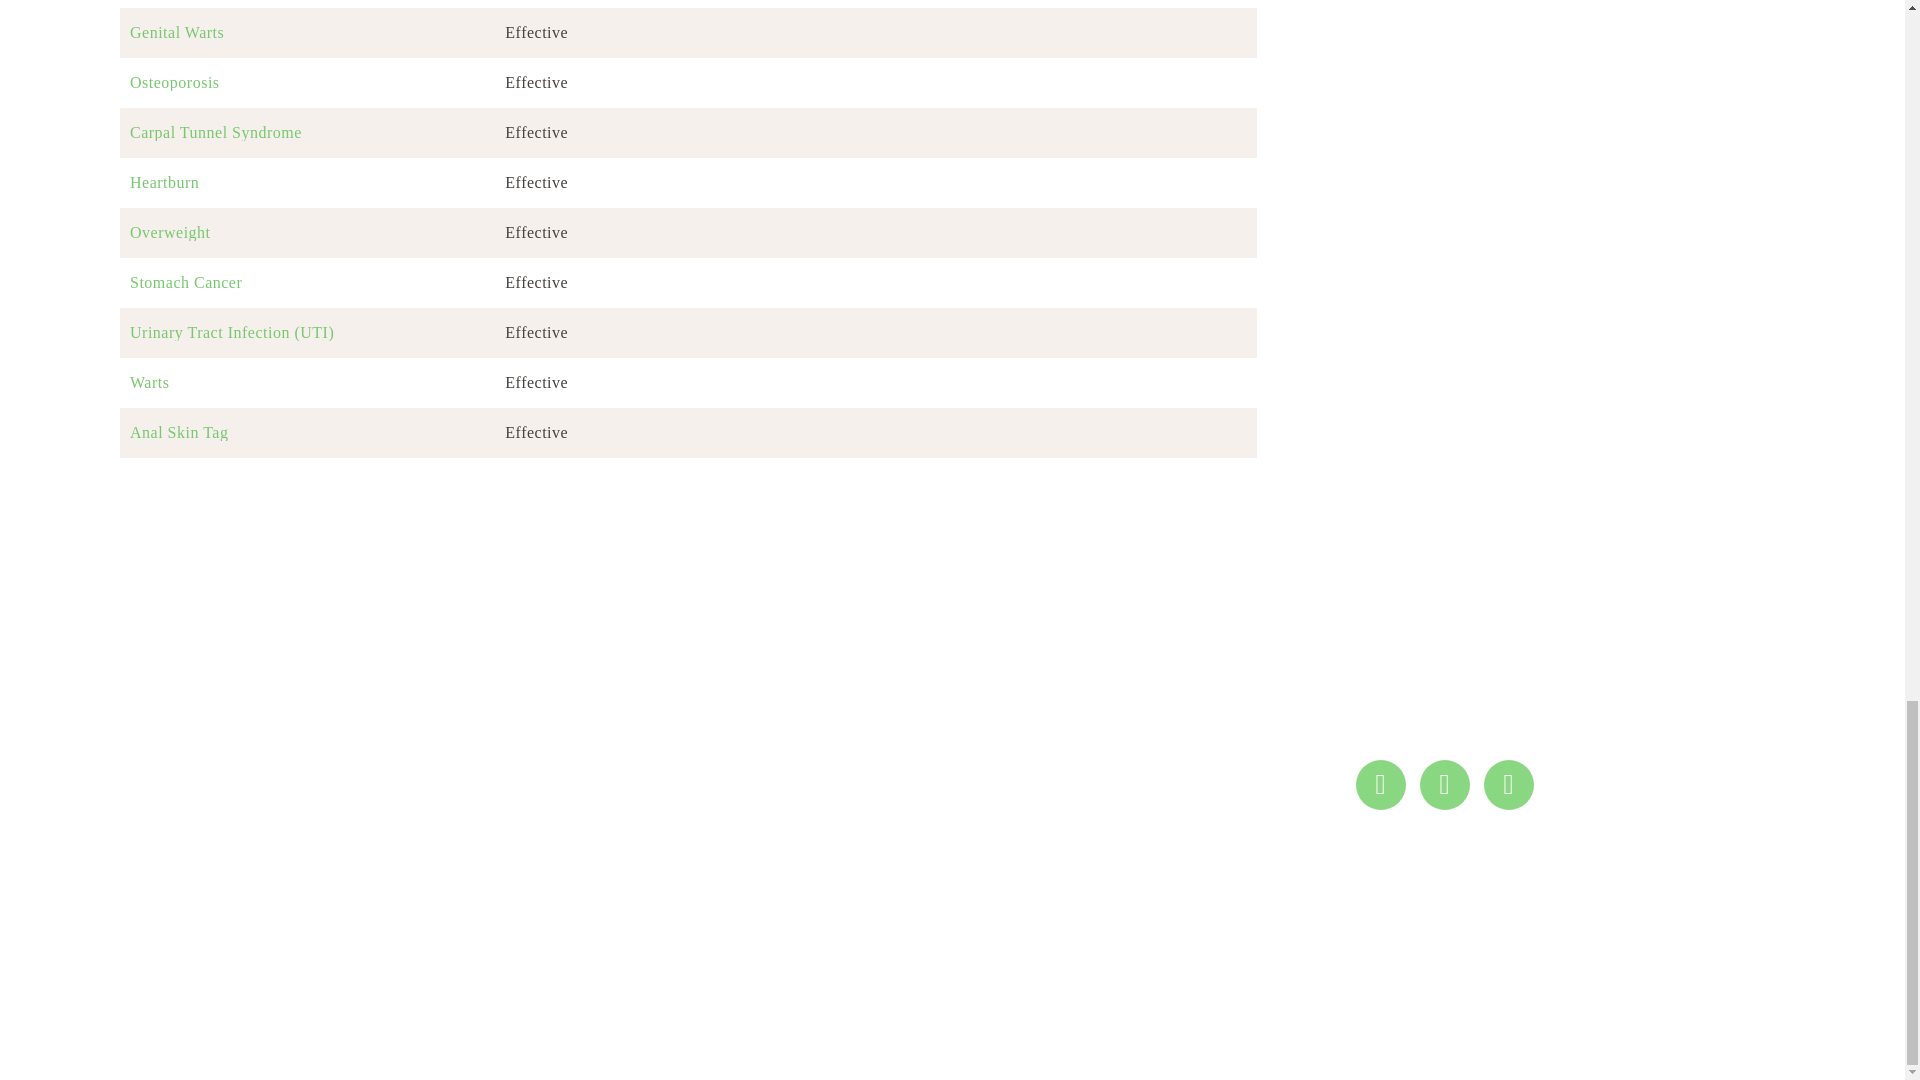 This screenshot has height=1080, width=1920. What do you see at coordinates (307, 282) in the screenshot?
I see `Stomach Cancer` at bounding box center [307, 282].